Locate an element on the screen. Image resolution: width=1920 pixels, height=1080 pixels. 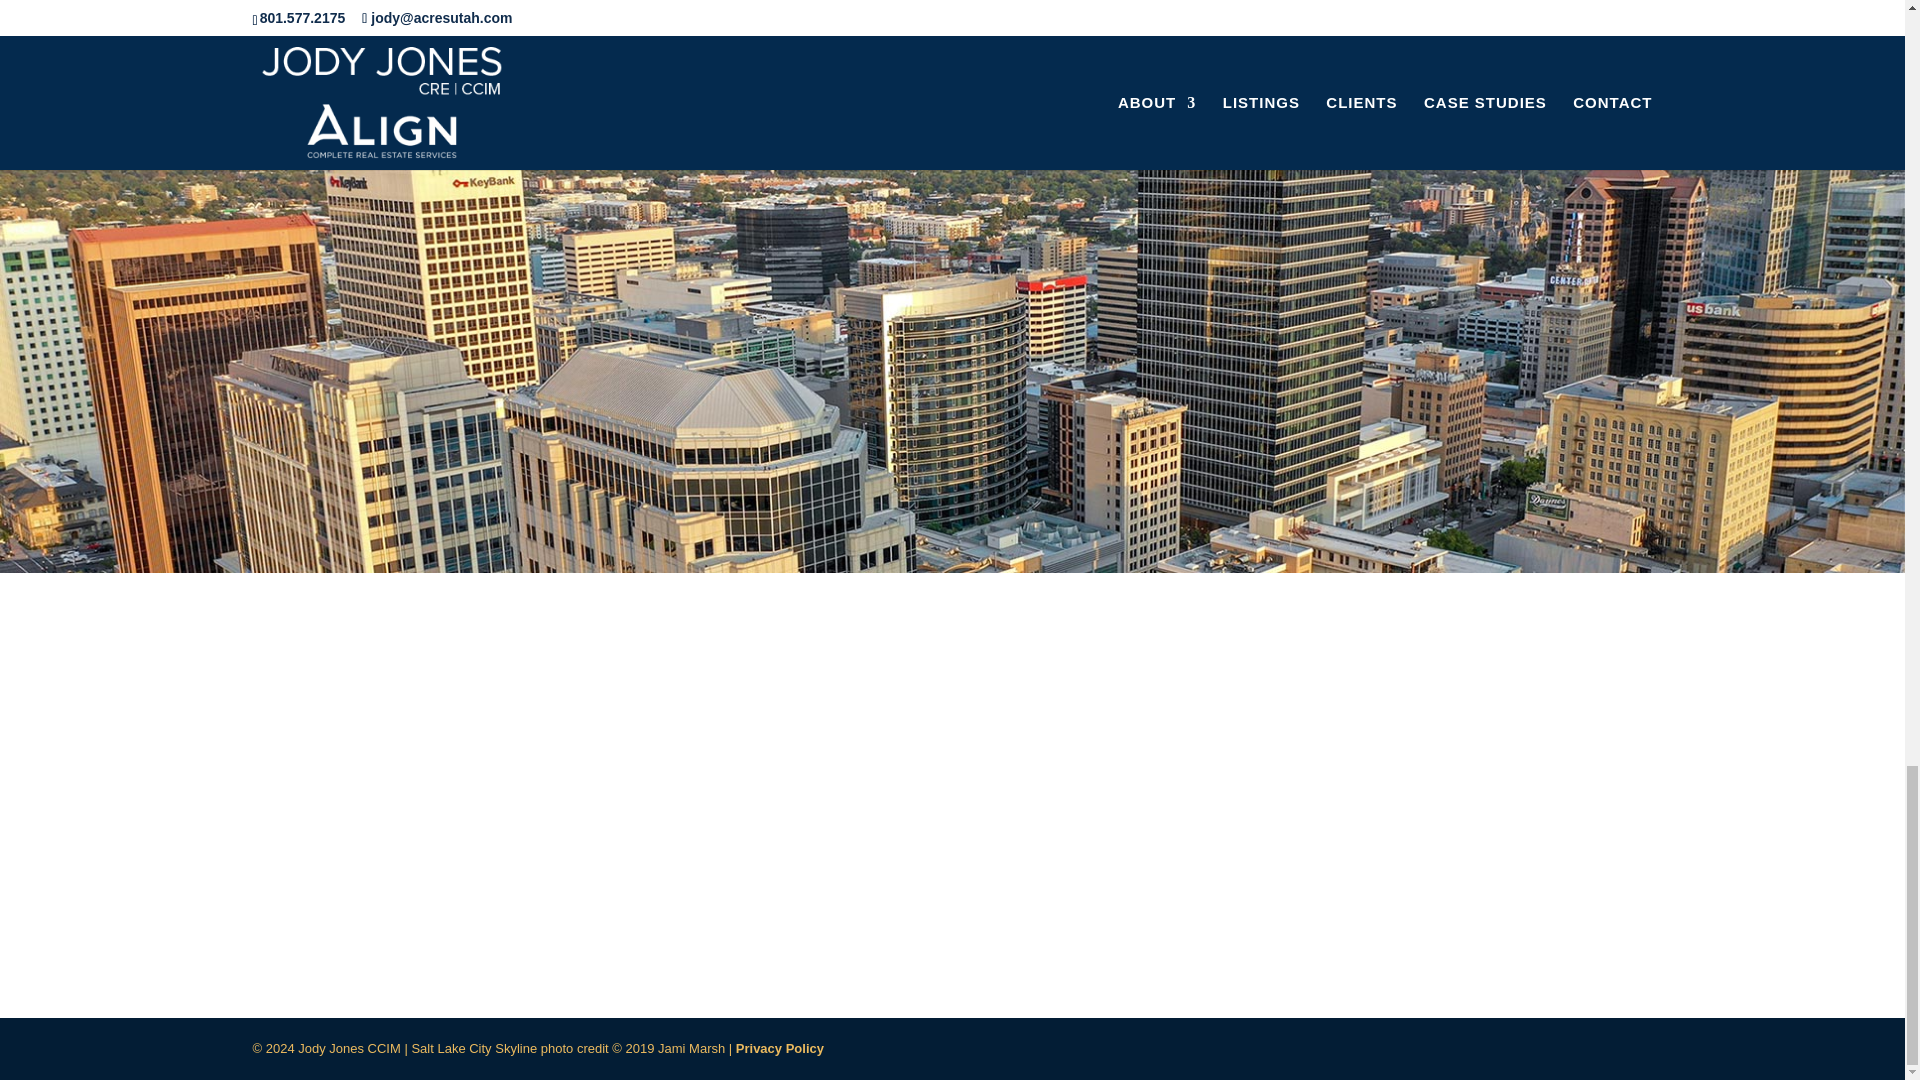
Privacy Policy is located at coordinates (779, 1048).